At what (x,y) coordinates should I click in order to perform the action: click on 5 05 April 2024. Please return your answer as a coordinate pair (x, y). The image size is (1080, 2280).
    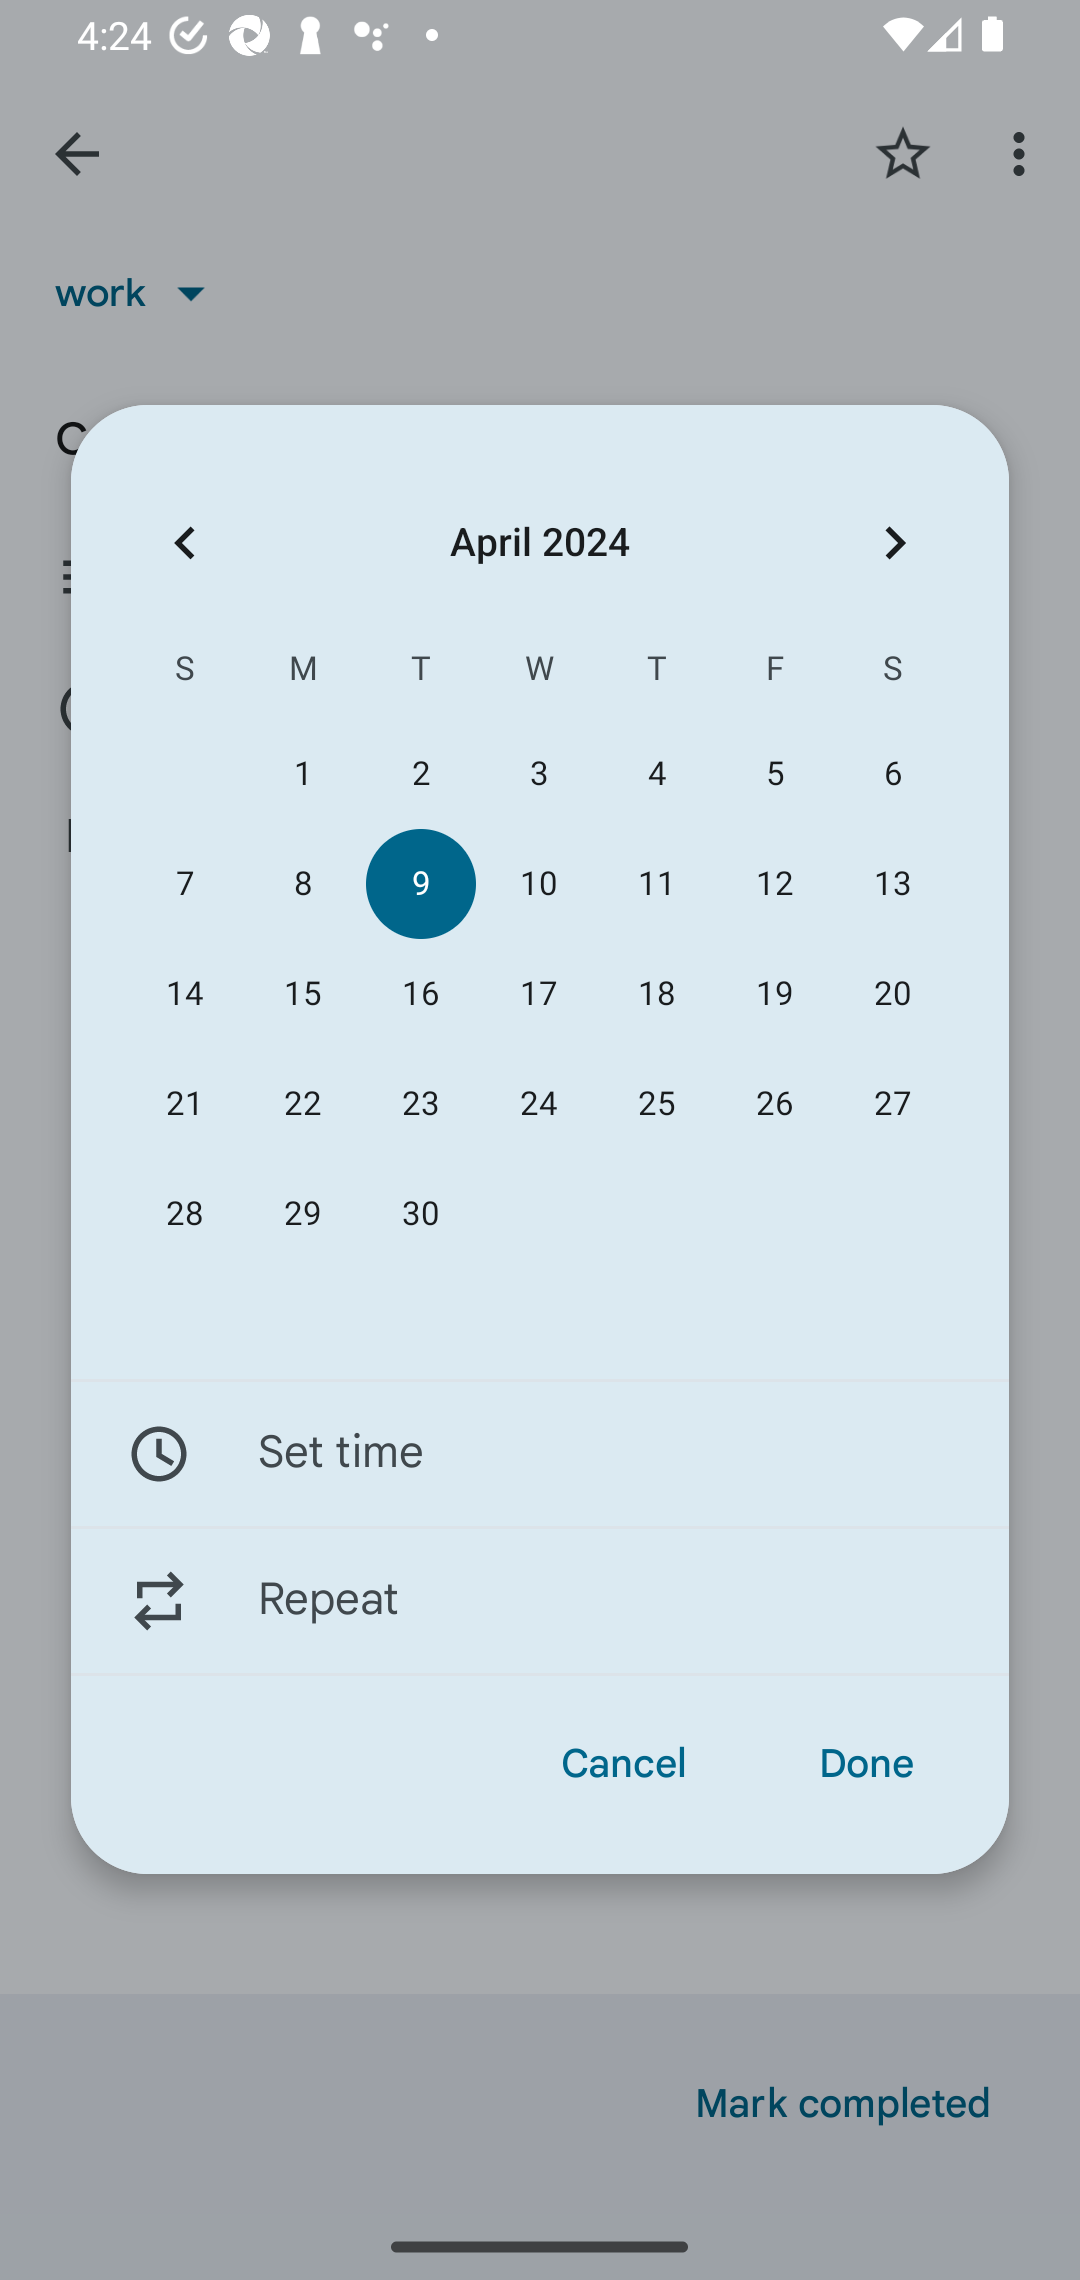
    Looking at the image, I should click on (774, 774).